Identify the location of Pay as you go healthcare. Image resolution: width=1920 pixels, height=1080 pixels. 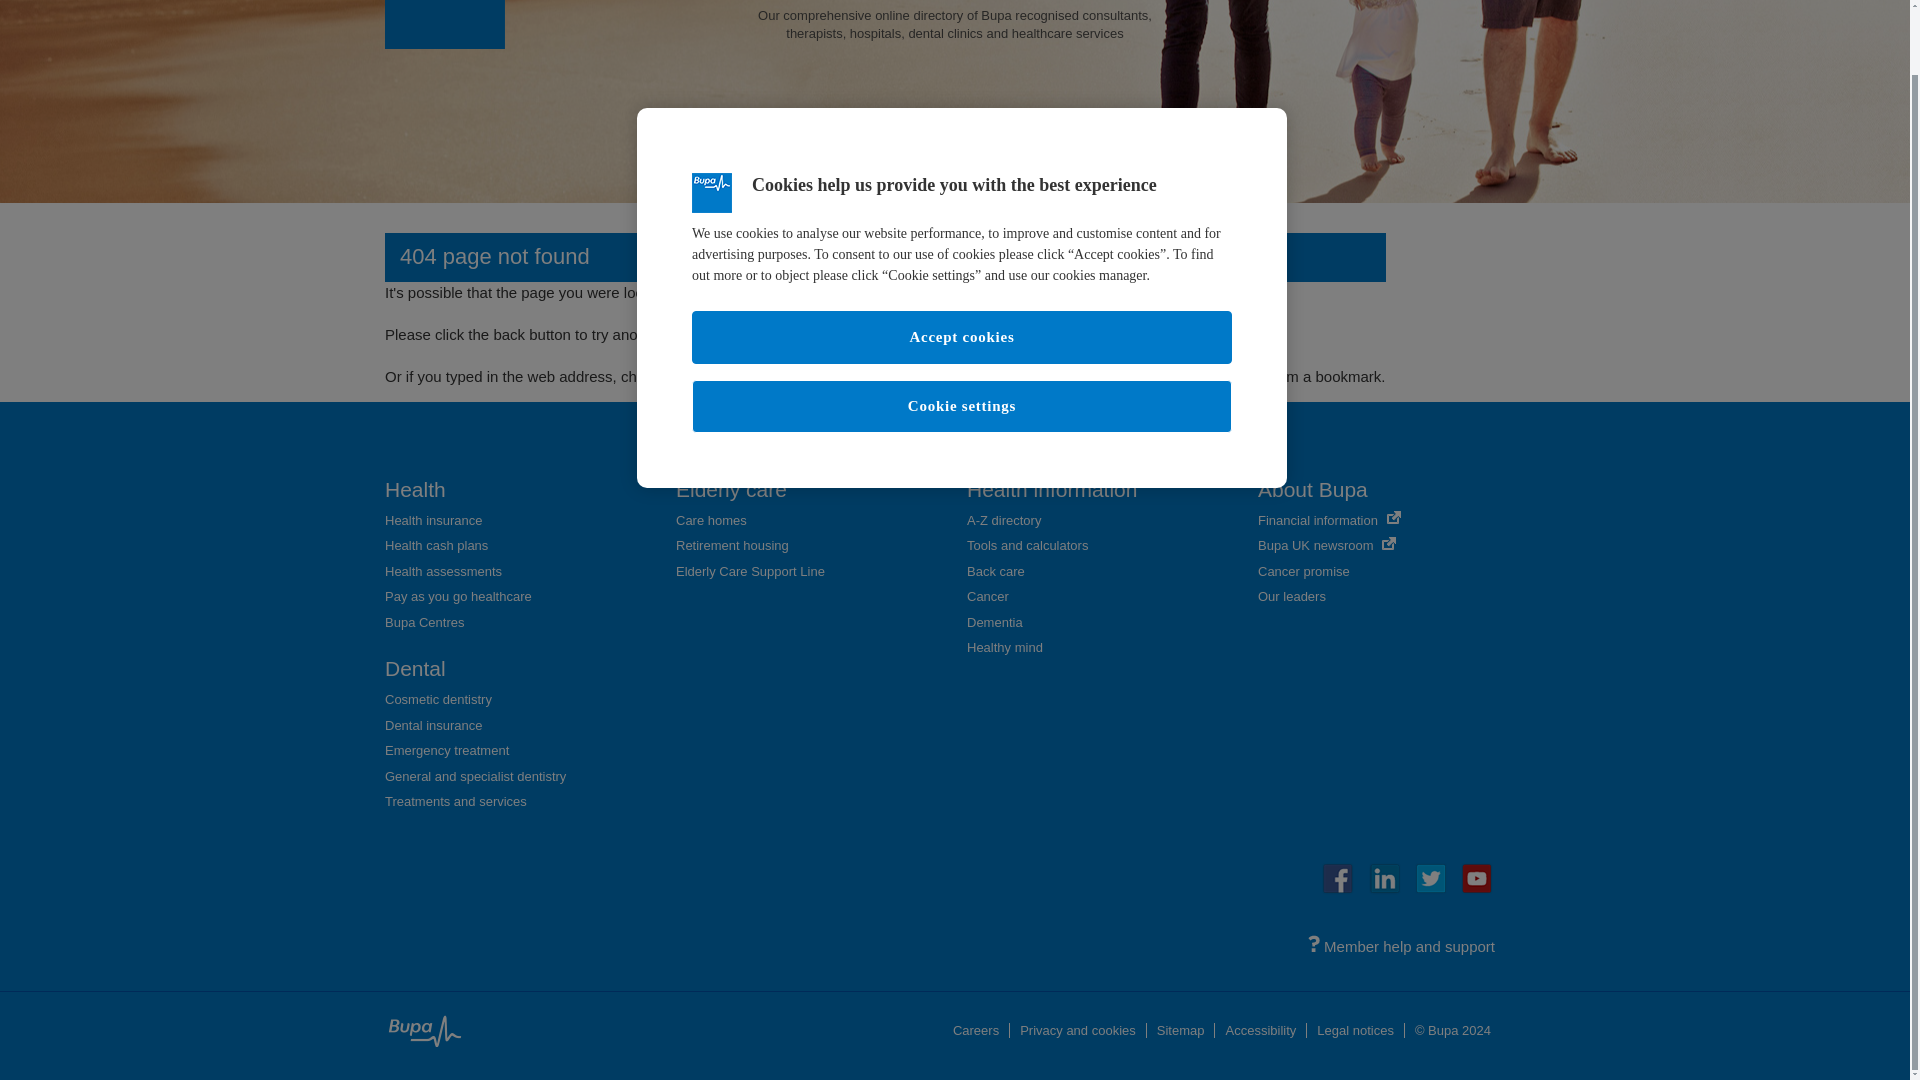
(458, 596).